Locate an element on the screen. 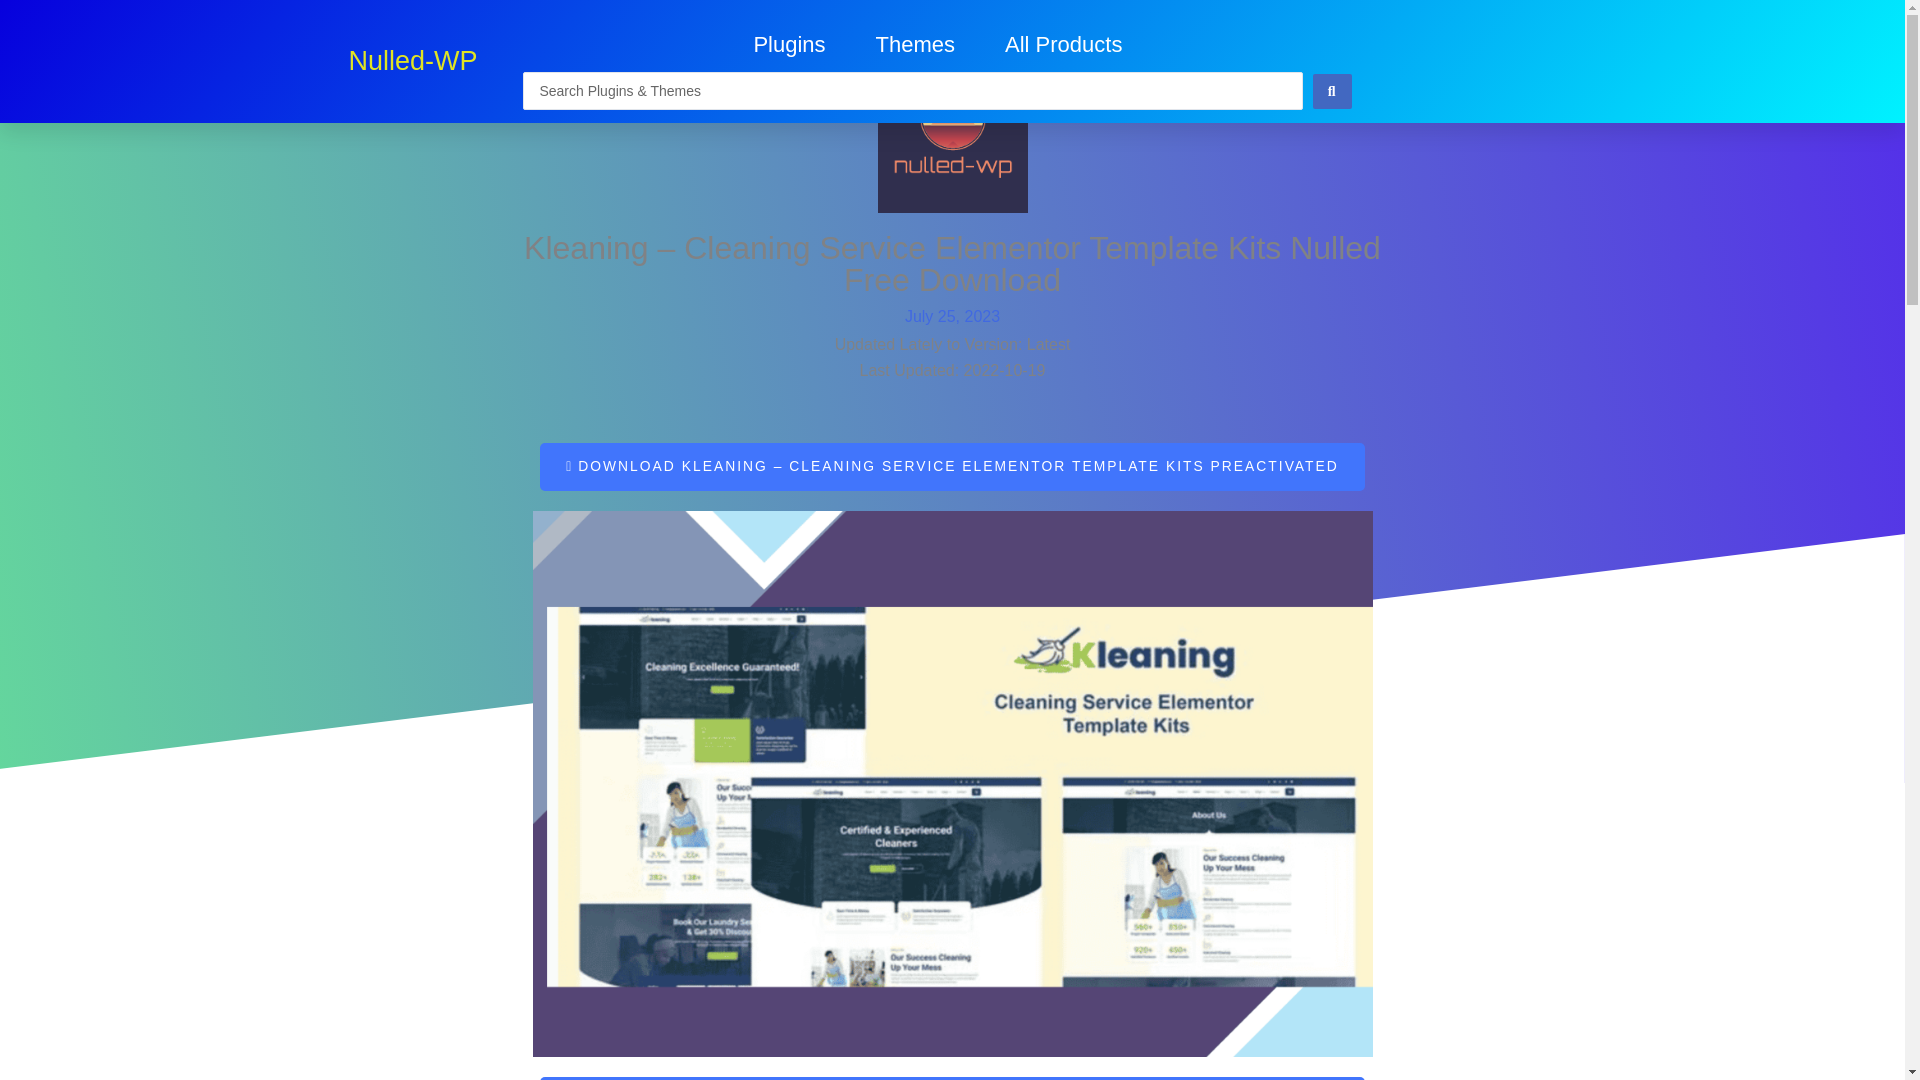  Nulled-WP is located at coordinates (412, 60).